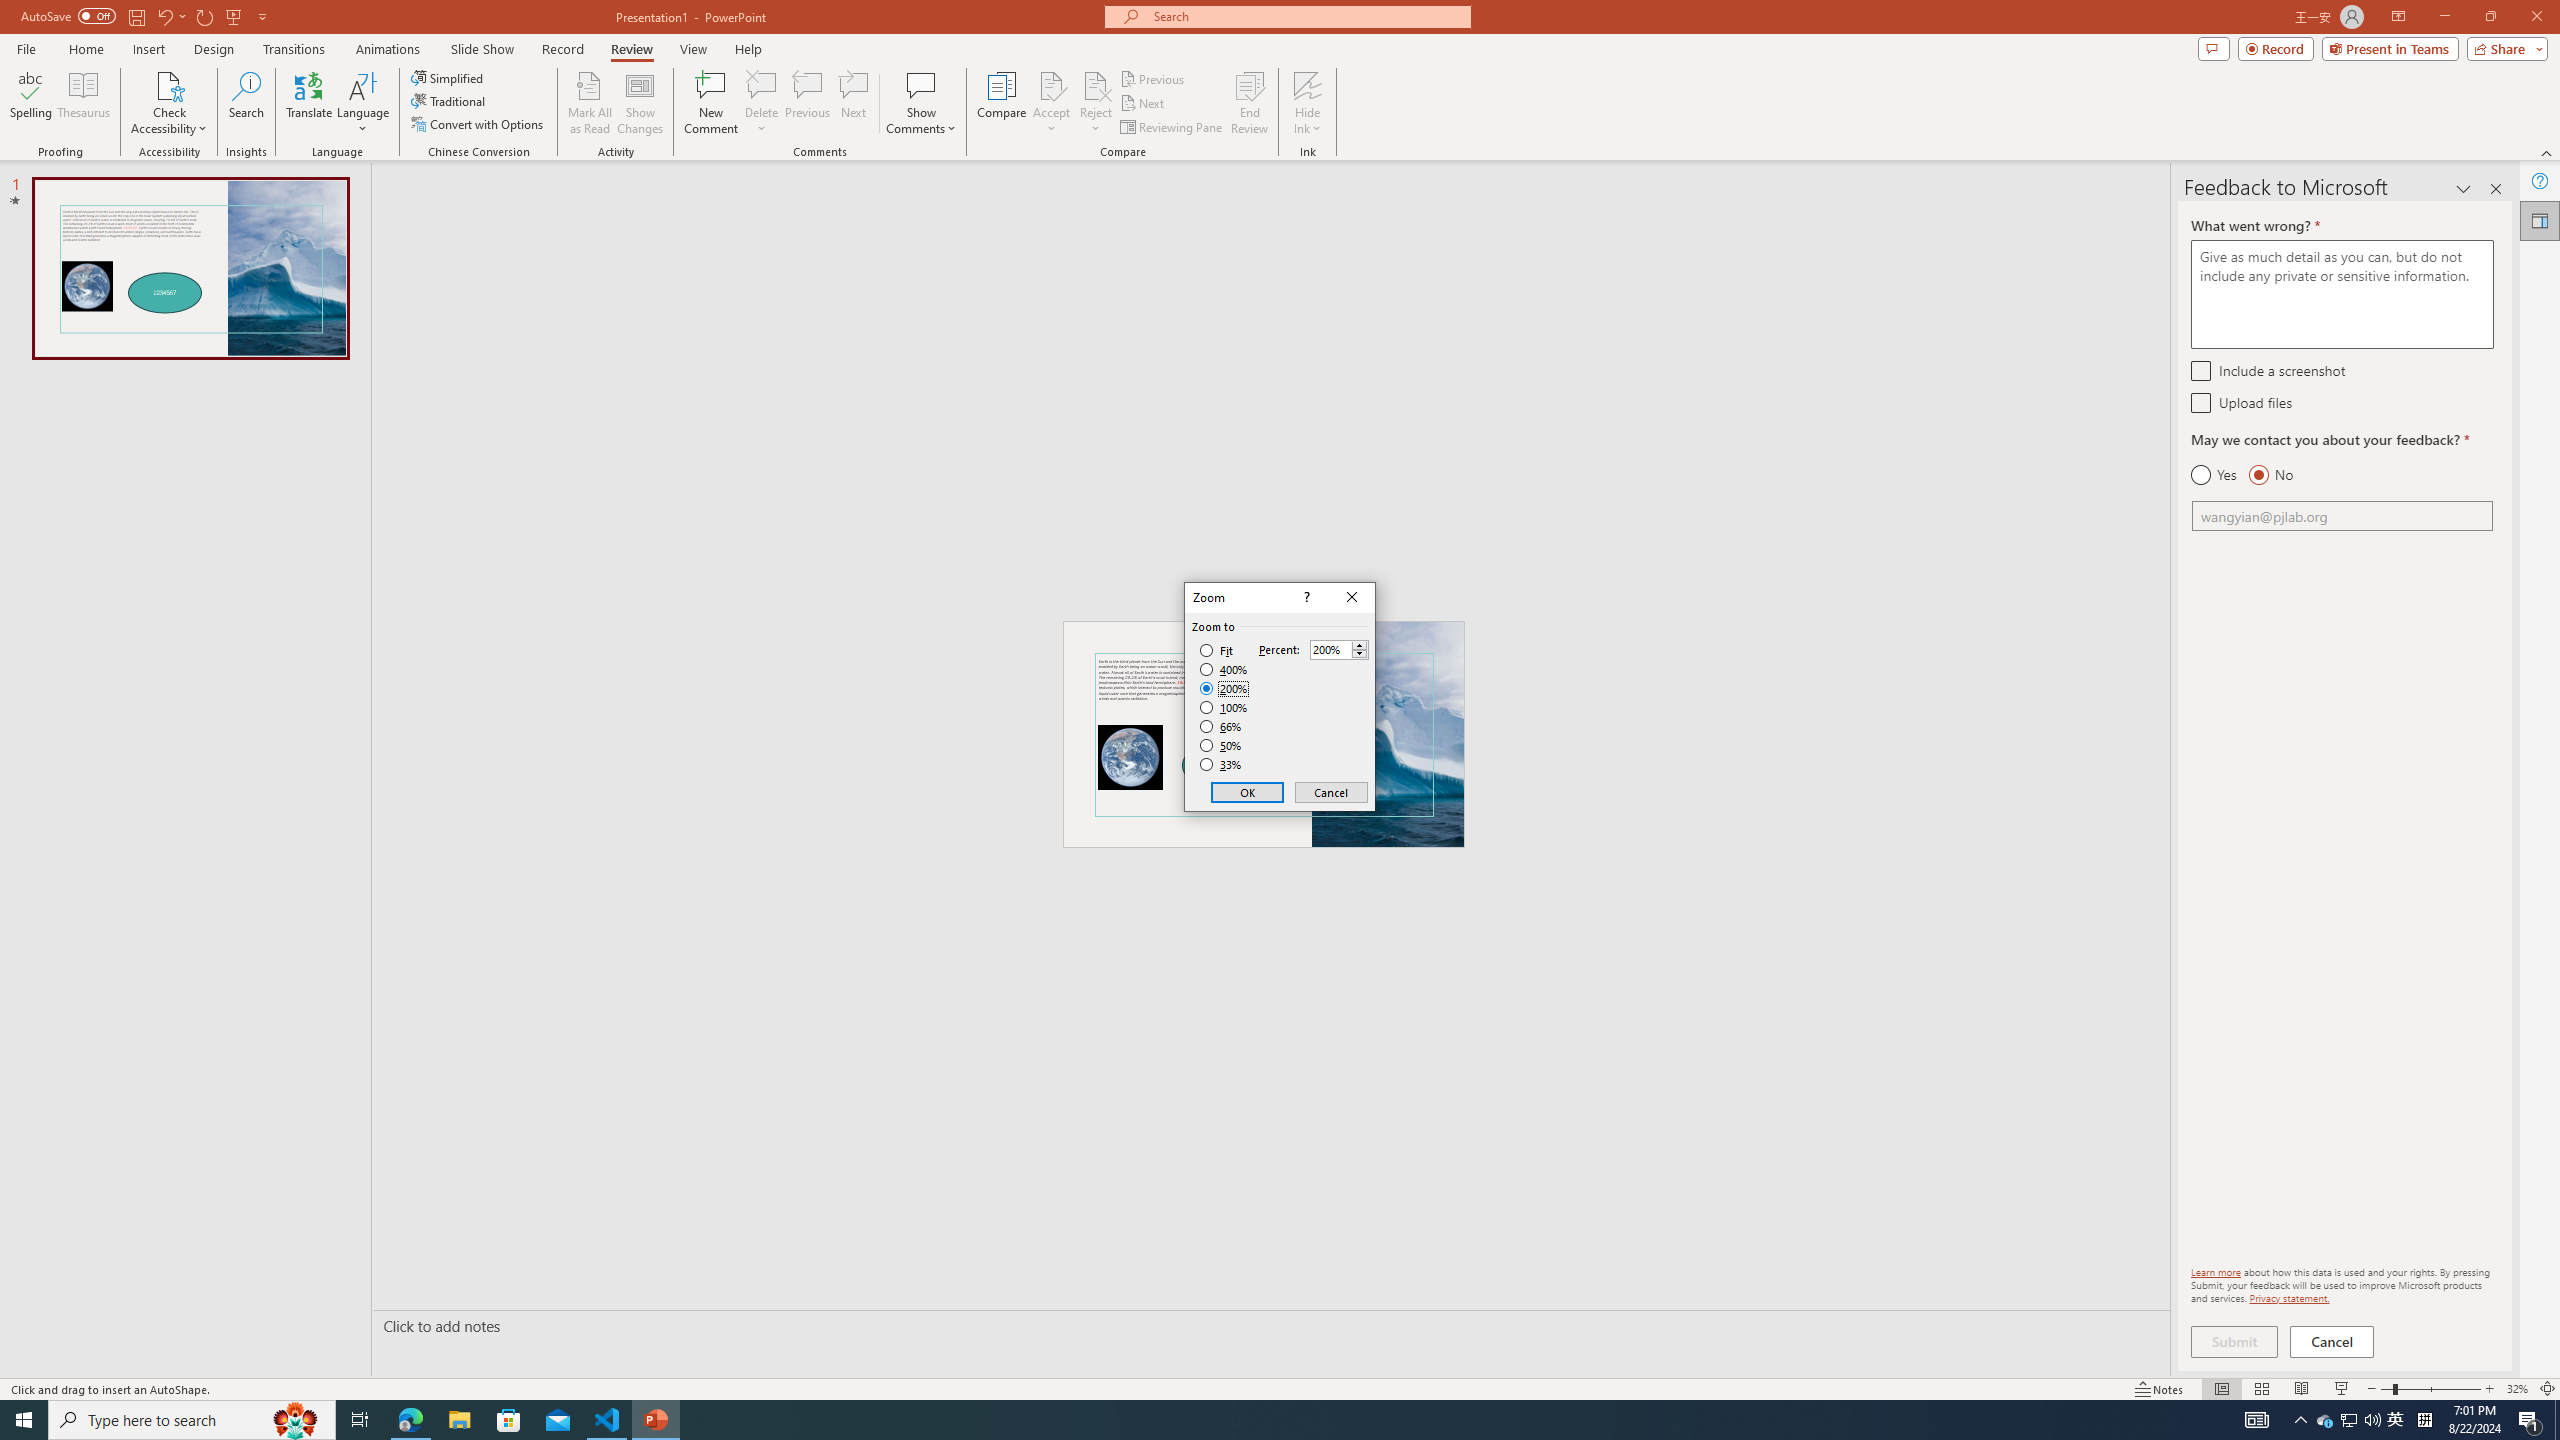  Describe the element at coordinates (2270, 475) in the screenshot. I see `No` at that location.